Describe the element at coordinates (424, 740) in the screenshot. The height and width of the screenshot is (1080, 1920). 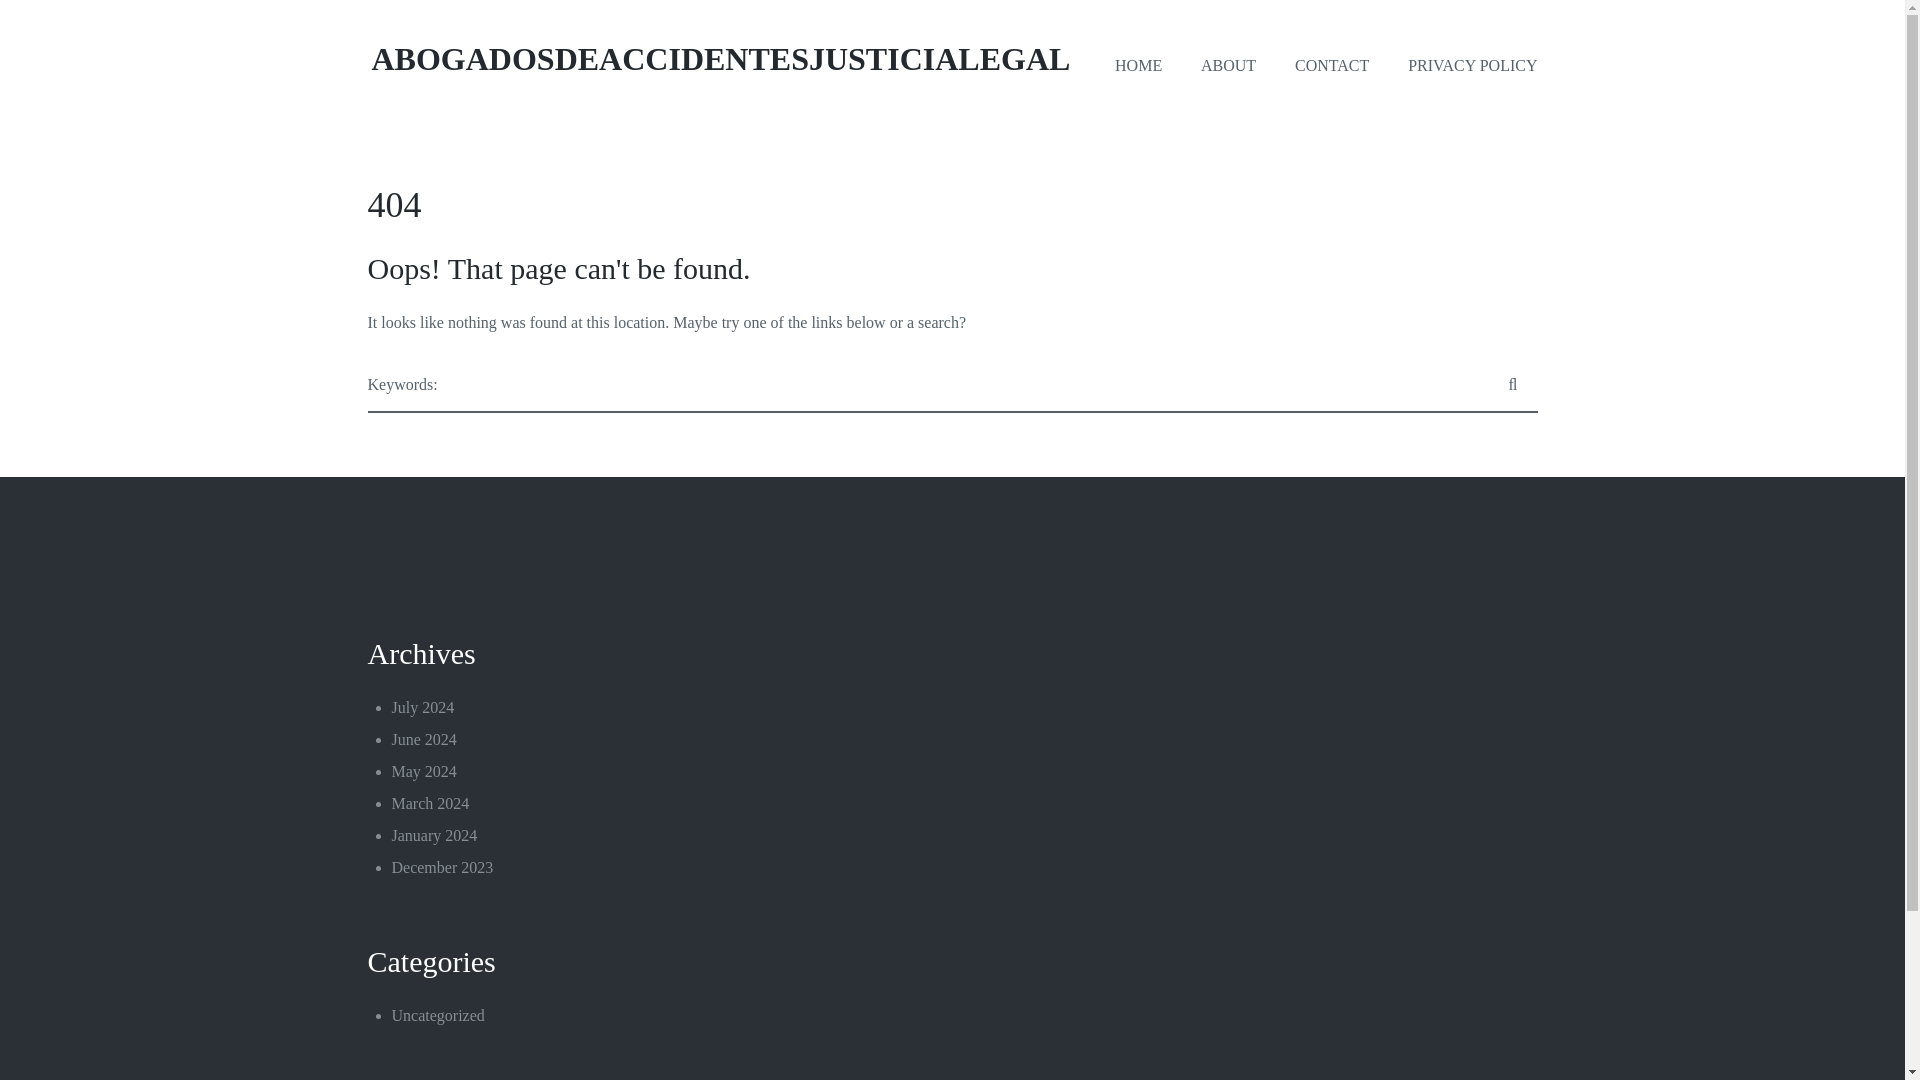
I see `June 2024` at that location.